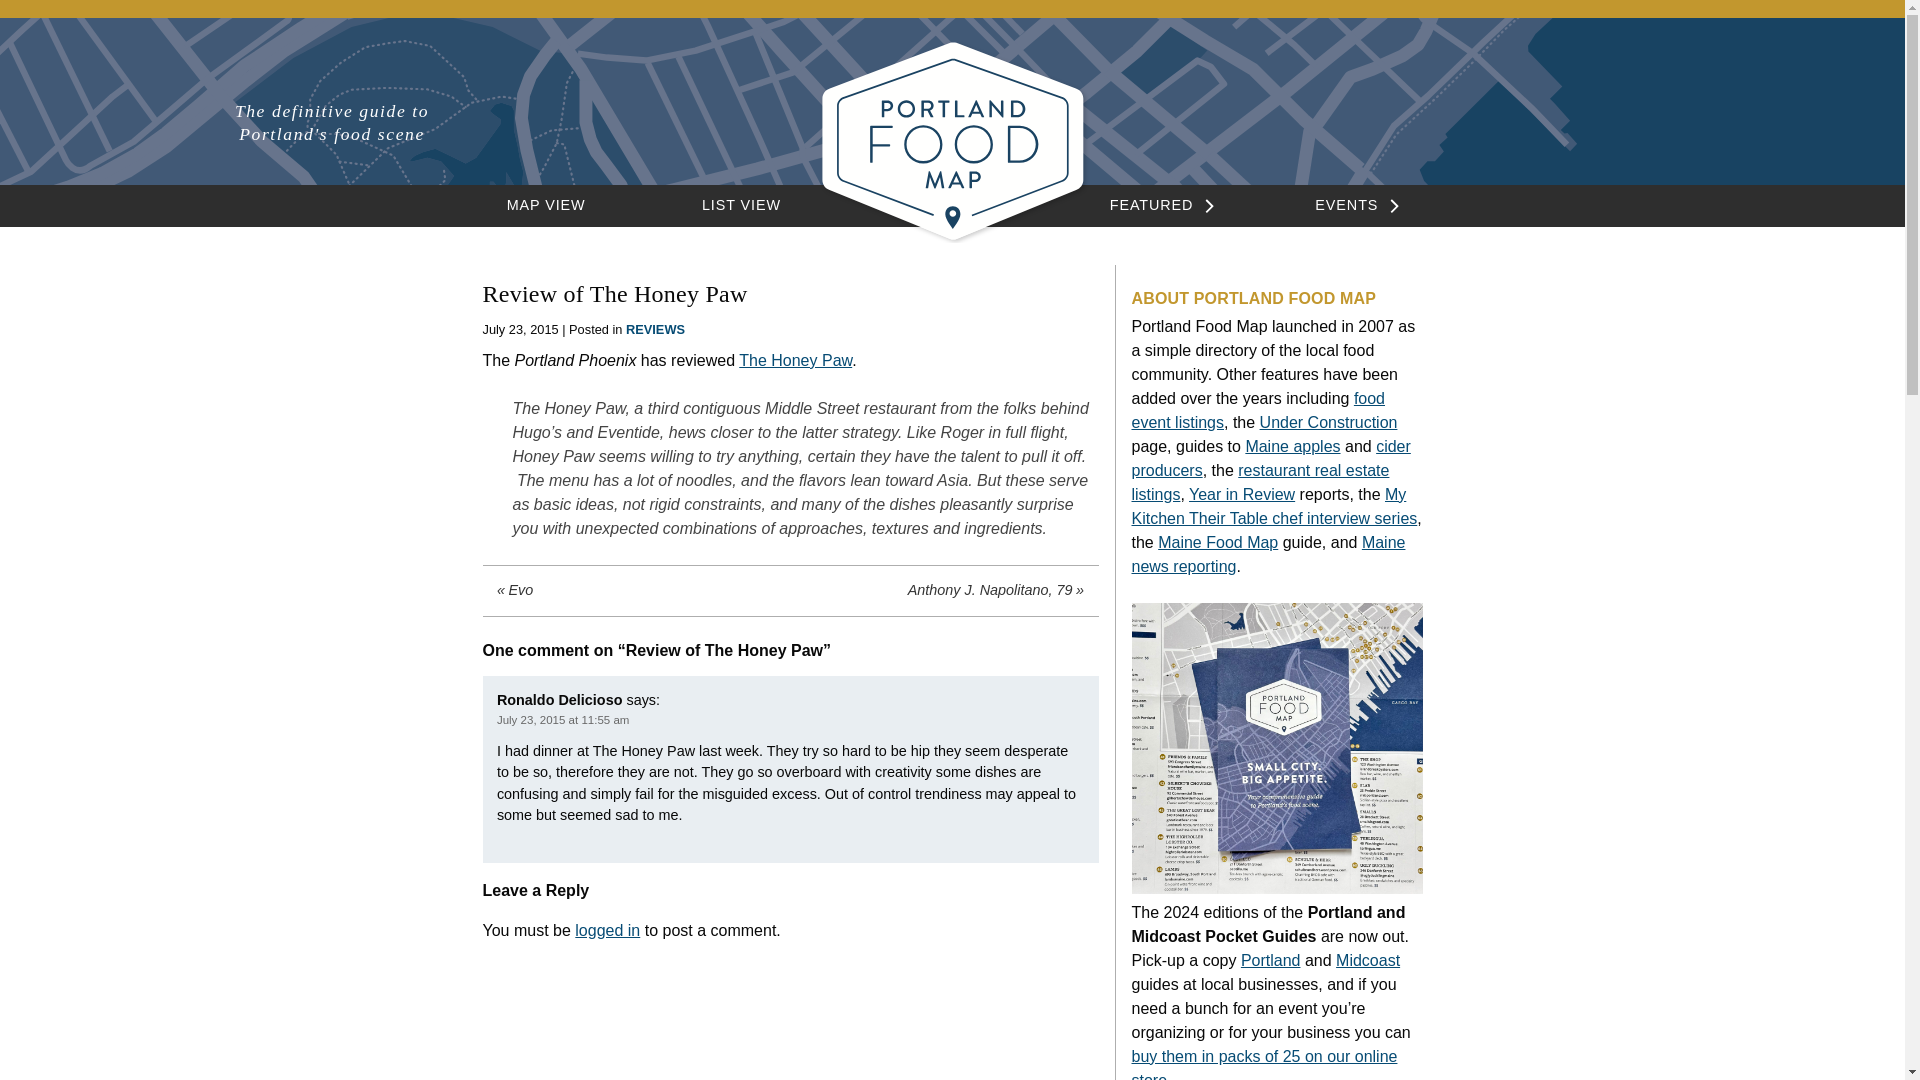  What do you see at coordinates (1218, 542) in the screenshot?
I see `Maine Food Map` at bounding box center [1218, 542].